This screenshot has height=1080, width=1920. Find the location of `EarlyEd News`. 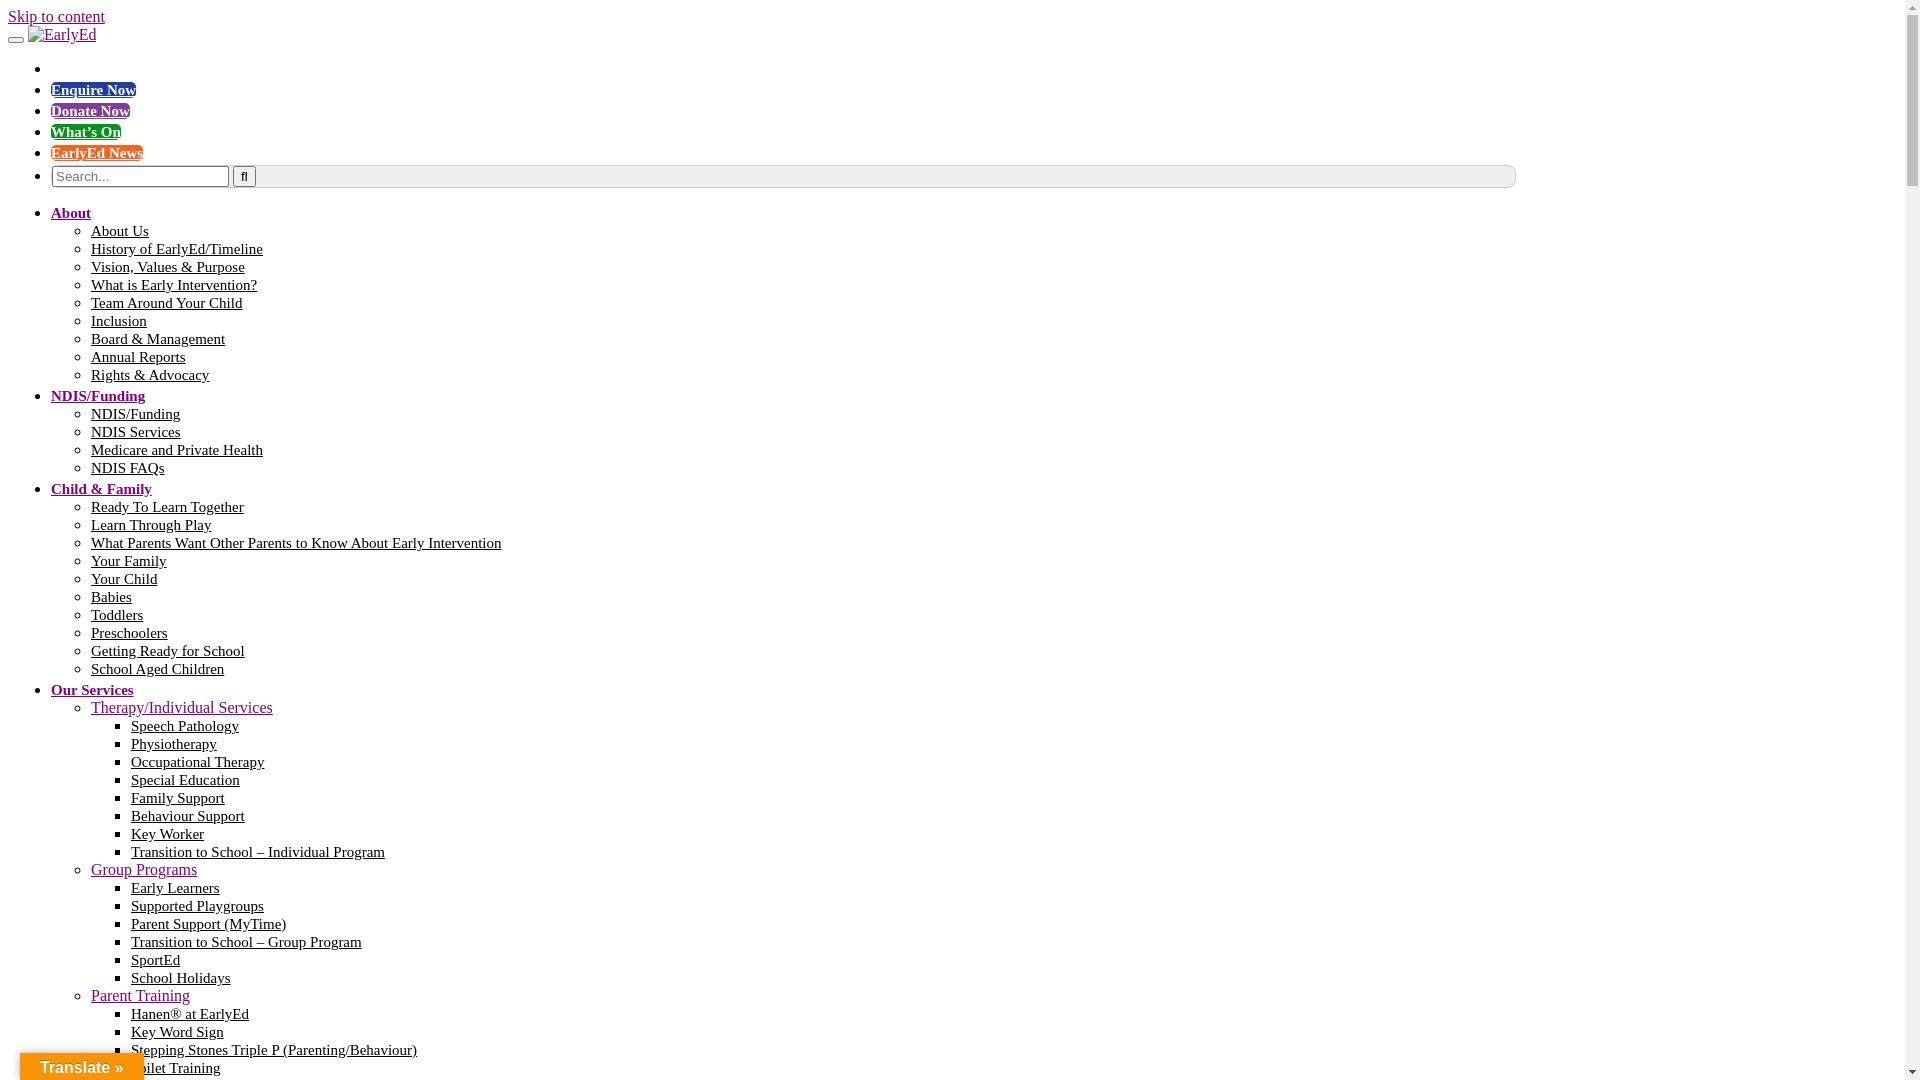

EarlyEd News is located at coordinates (97, 153).